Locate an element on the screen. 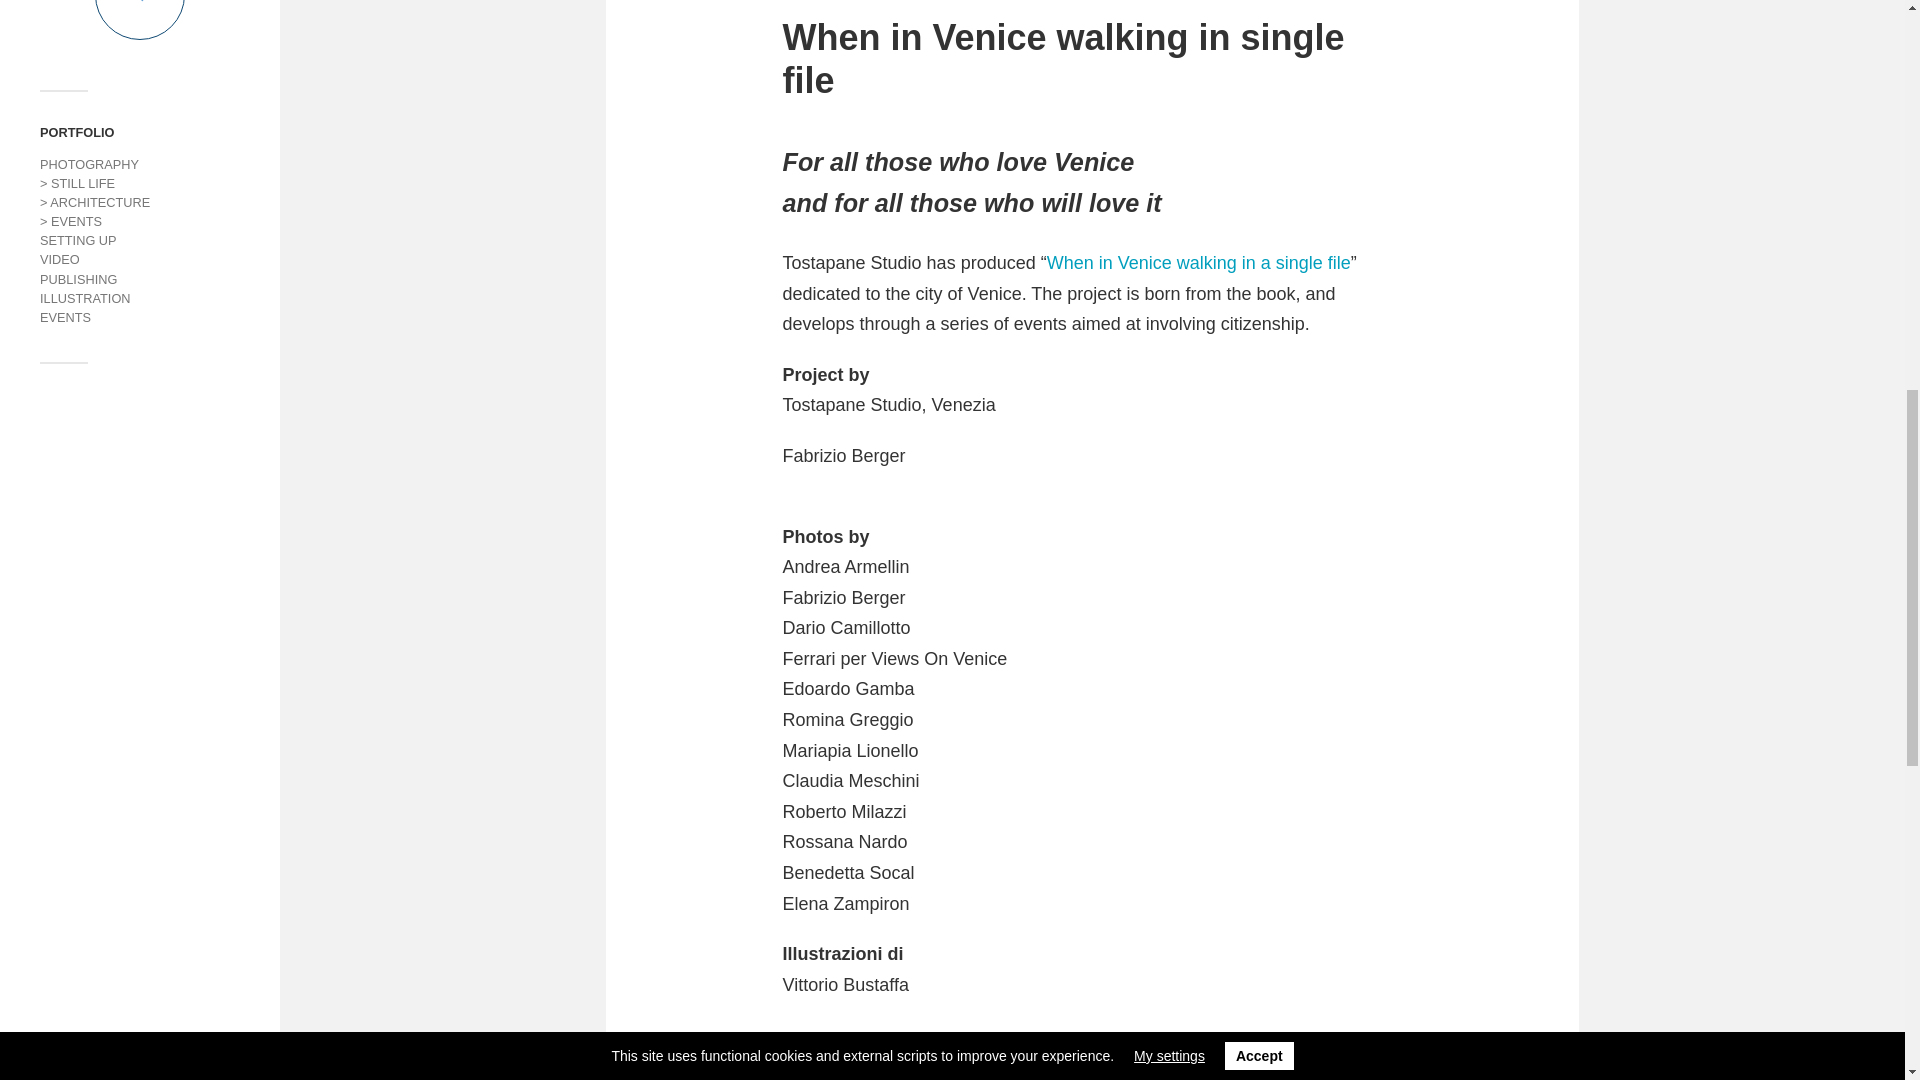 This screenshot has width=1920, height=1080. PUBLISHING is located at coordinates (78, 280).